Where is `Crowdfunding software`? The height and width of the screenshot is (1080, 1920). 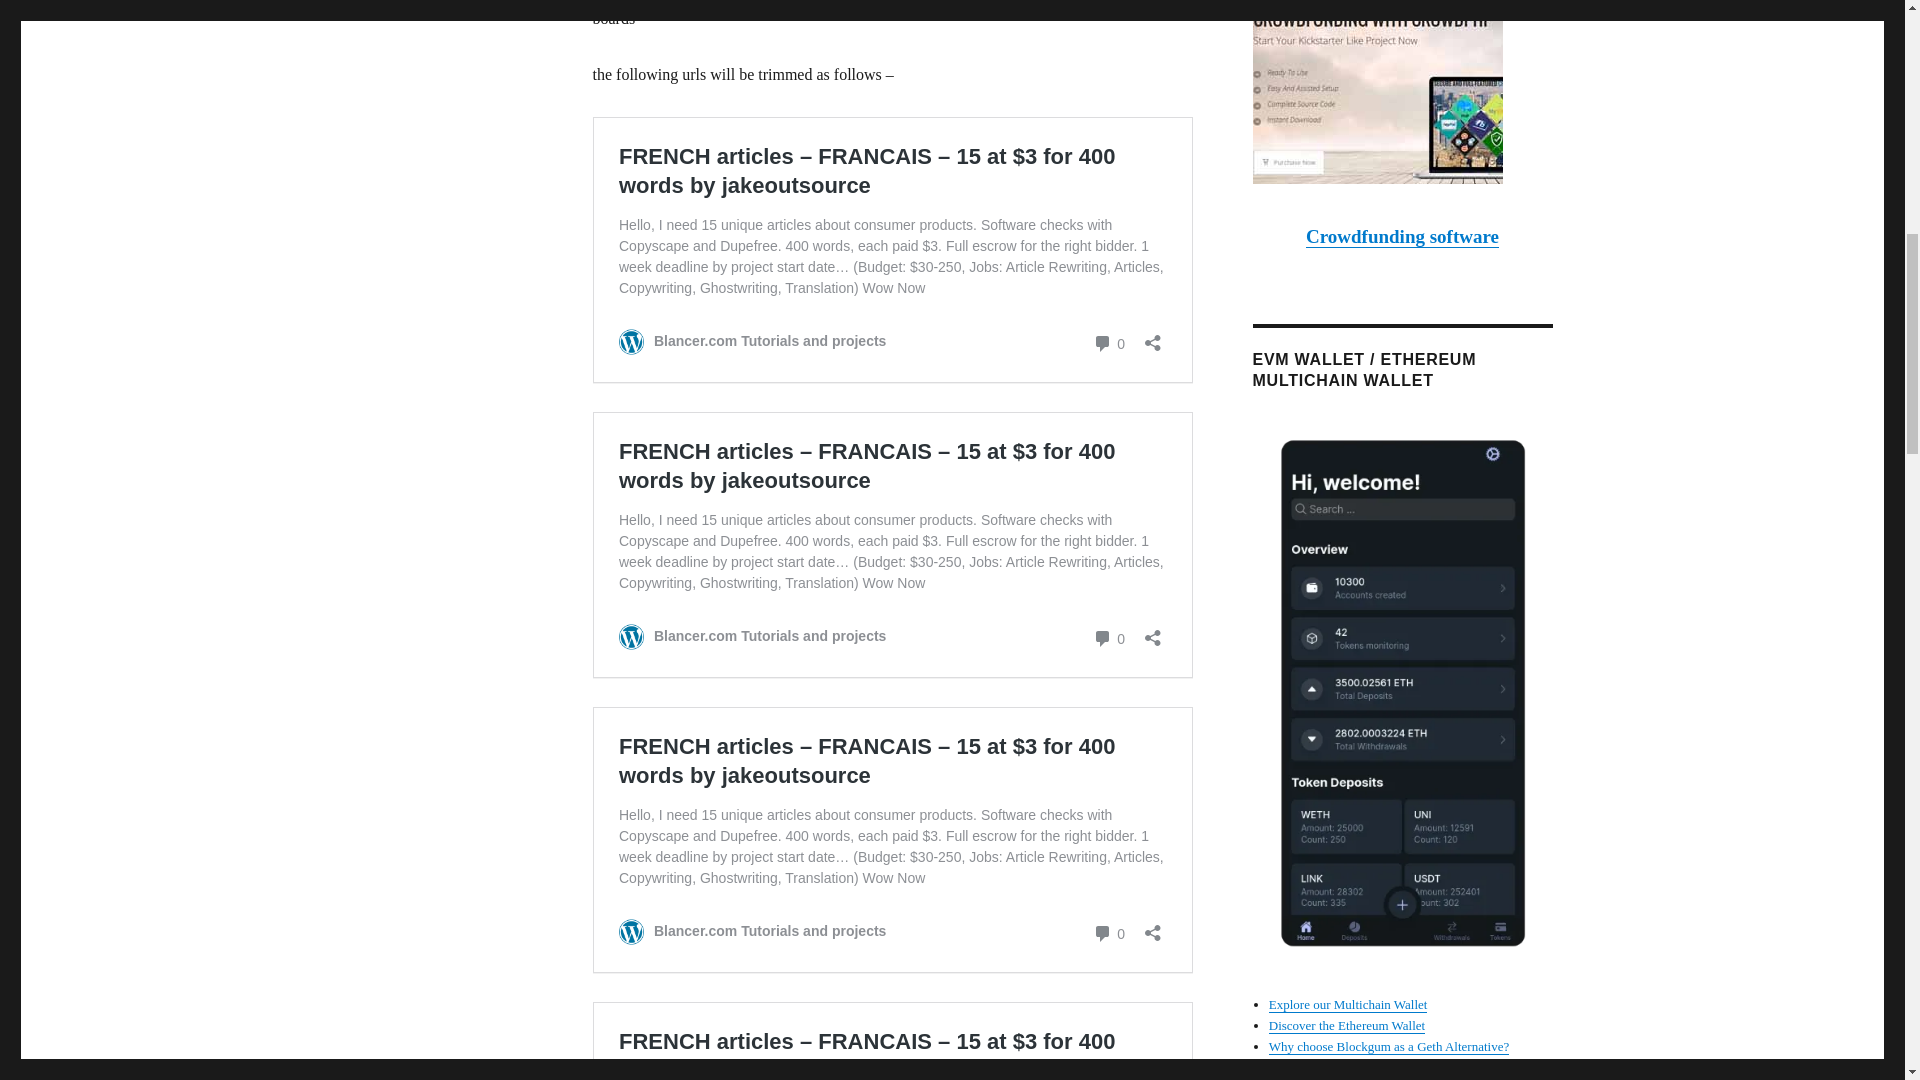
Crowdfunding software is located at coordinates (1402, 236).